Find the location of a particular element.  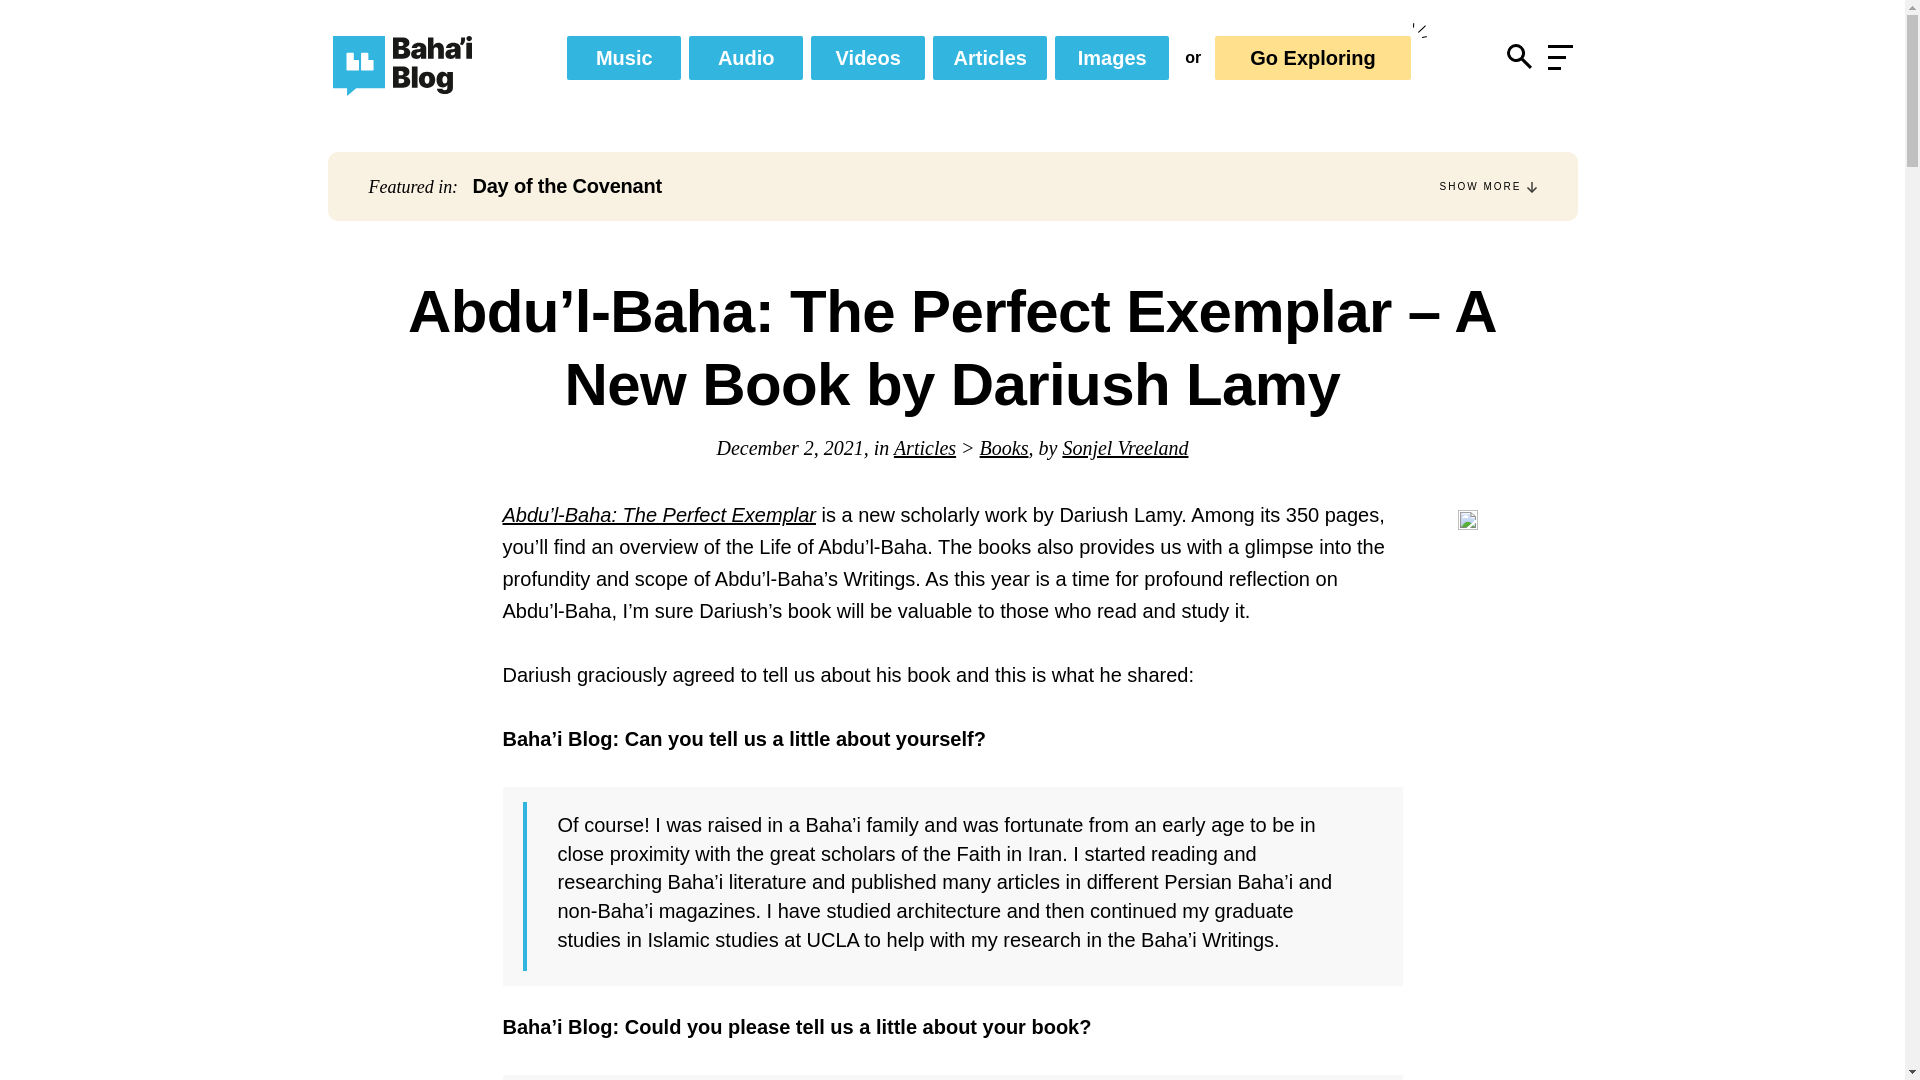

Go Exploring is located at coordinates (1313, 57).